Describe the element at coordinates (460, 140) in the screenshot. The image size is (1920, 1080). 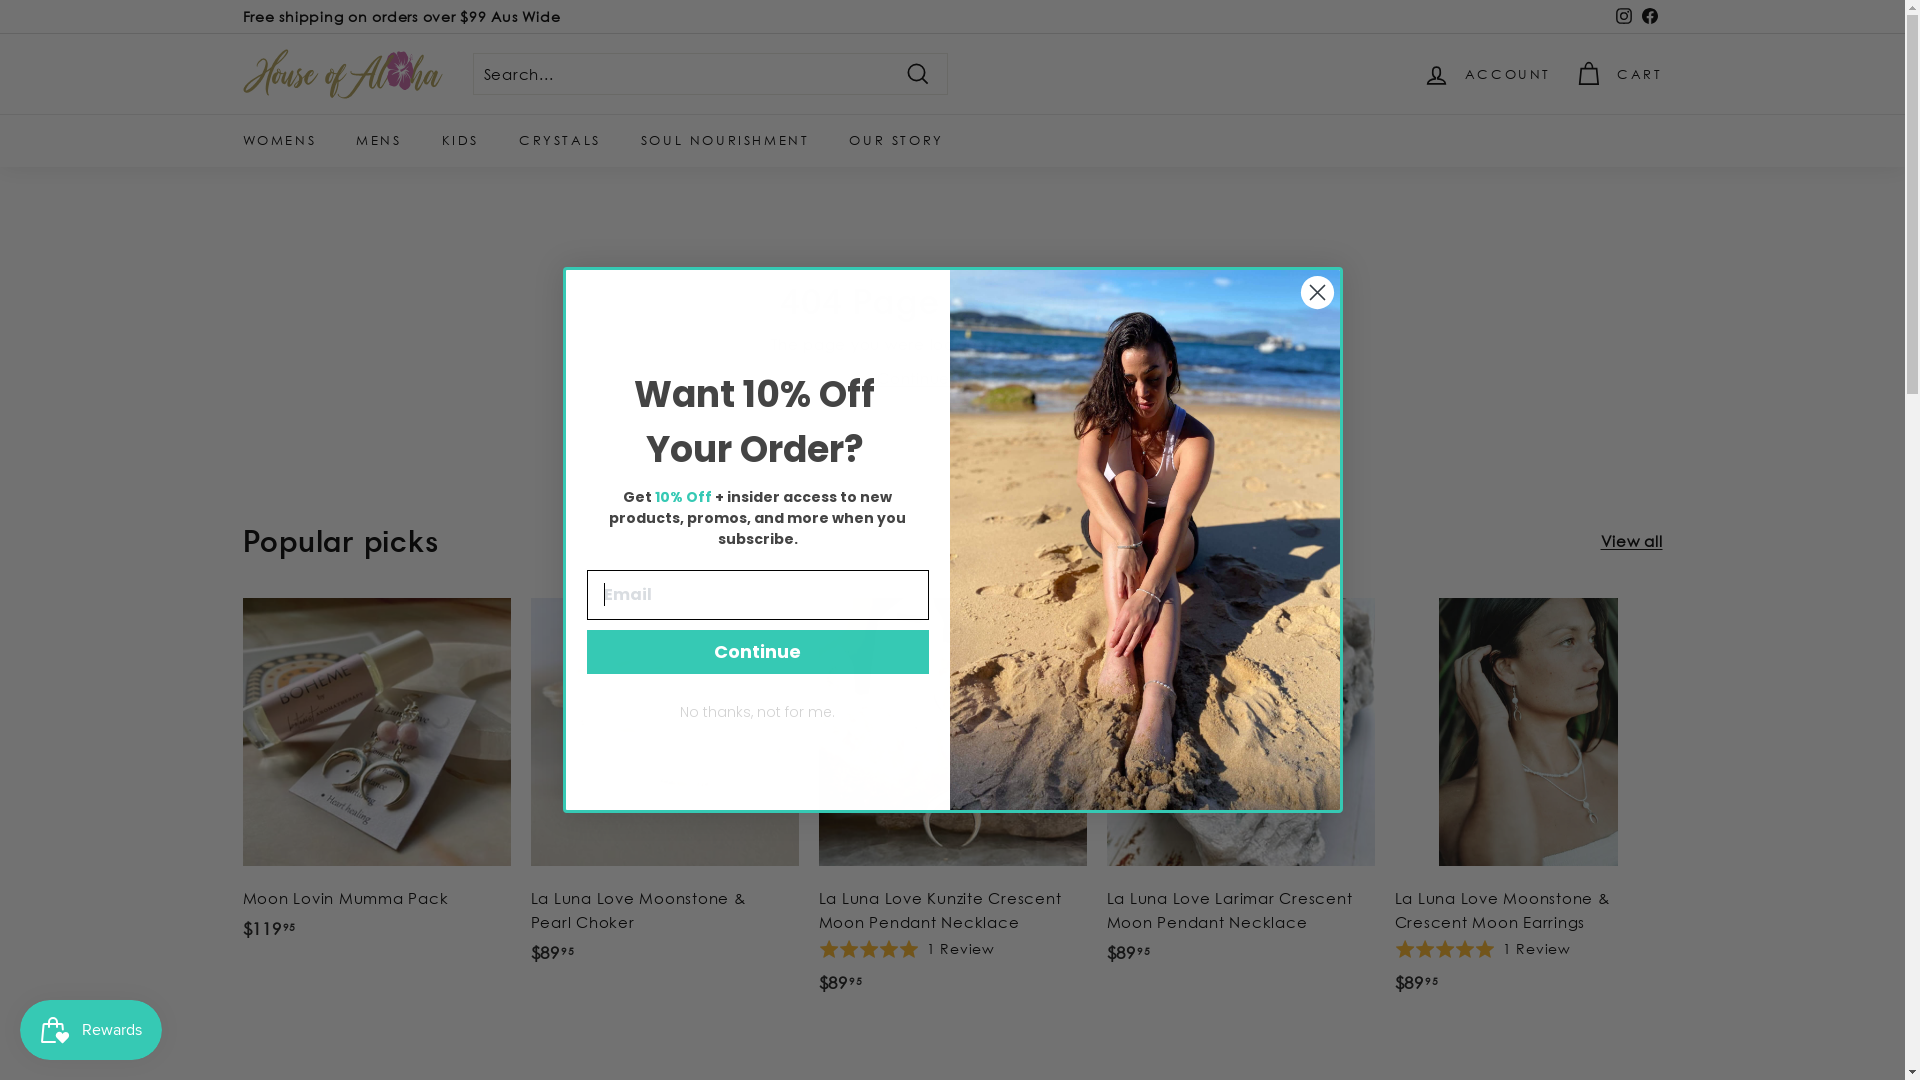
I see `KIDS` at that location.